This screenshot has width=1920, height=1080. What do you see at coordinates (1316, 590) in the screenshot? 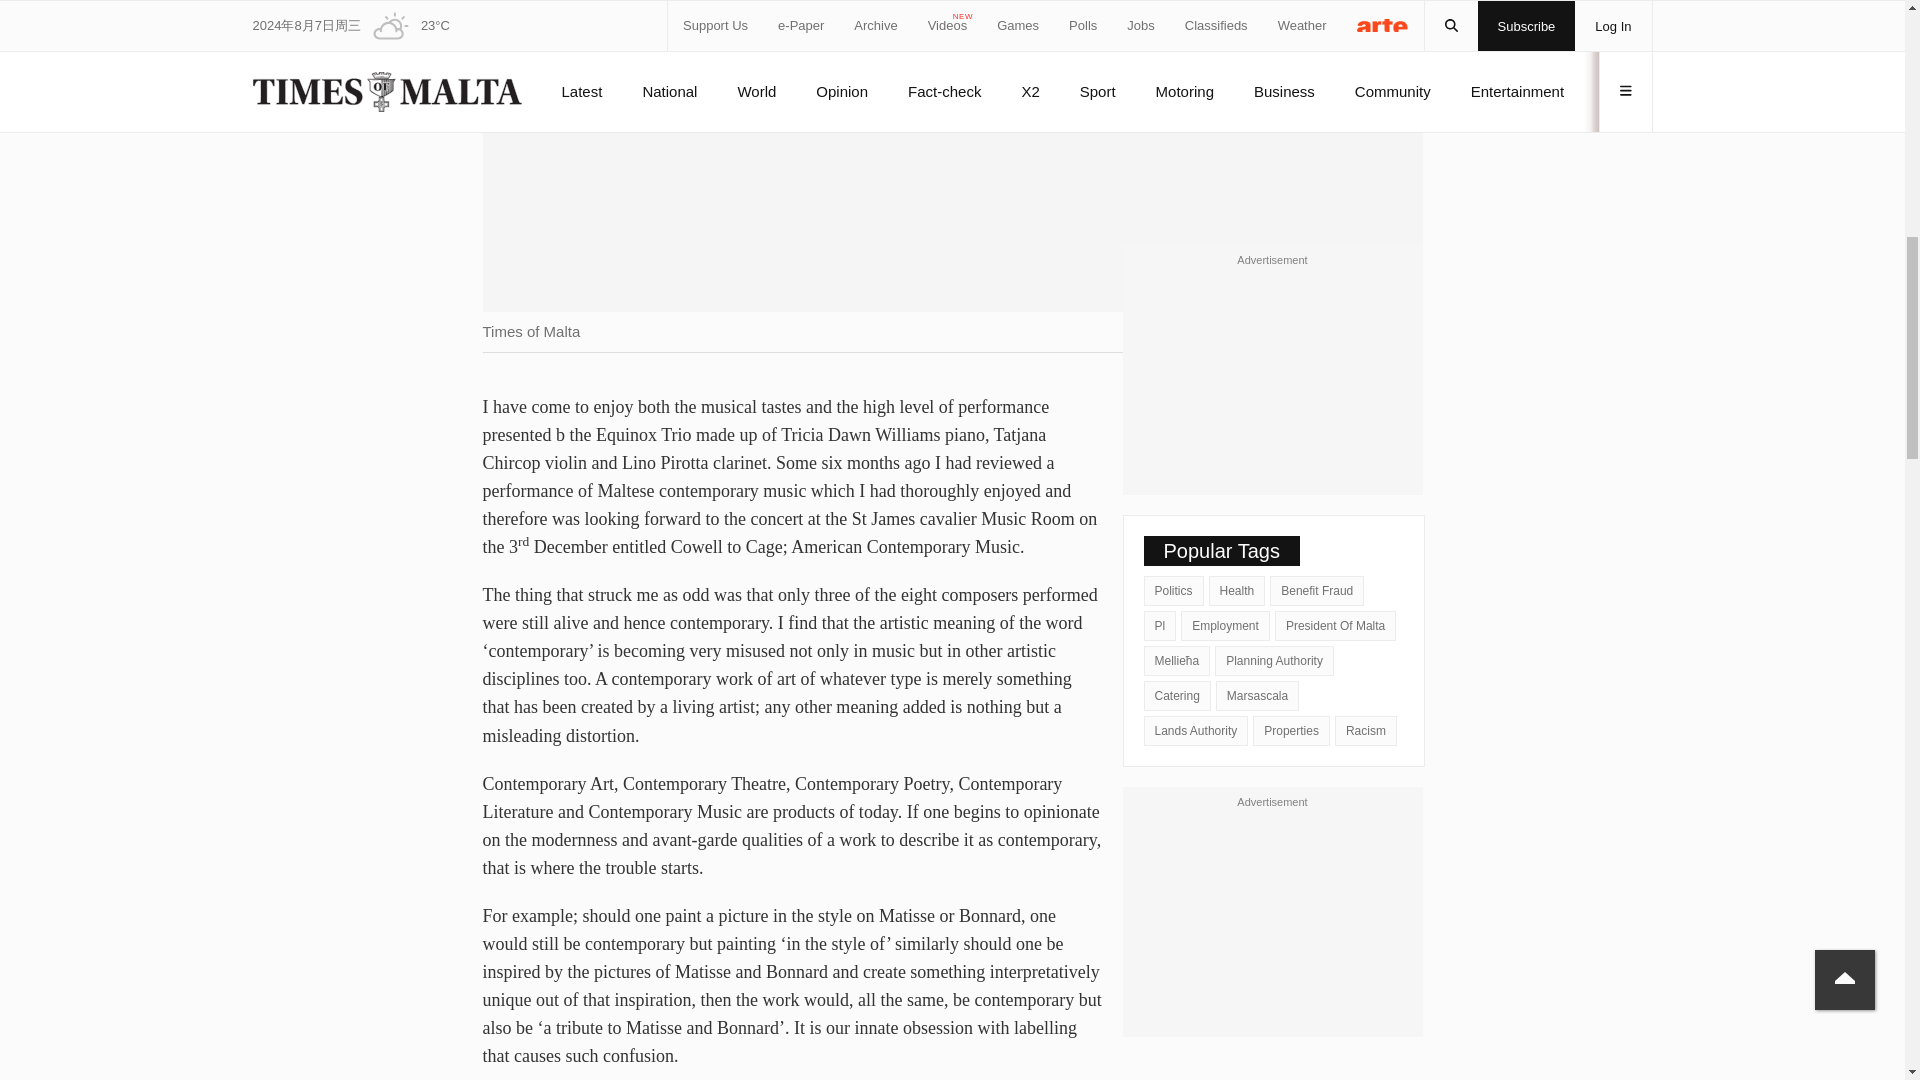
I see `Benefit Fraud` at bounding box center [1316, 590].